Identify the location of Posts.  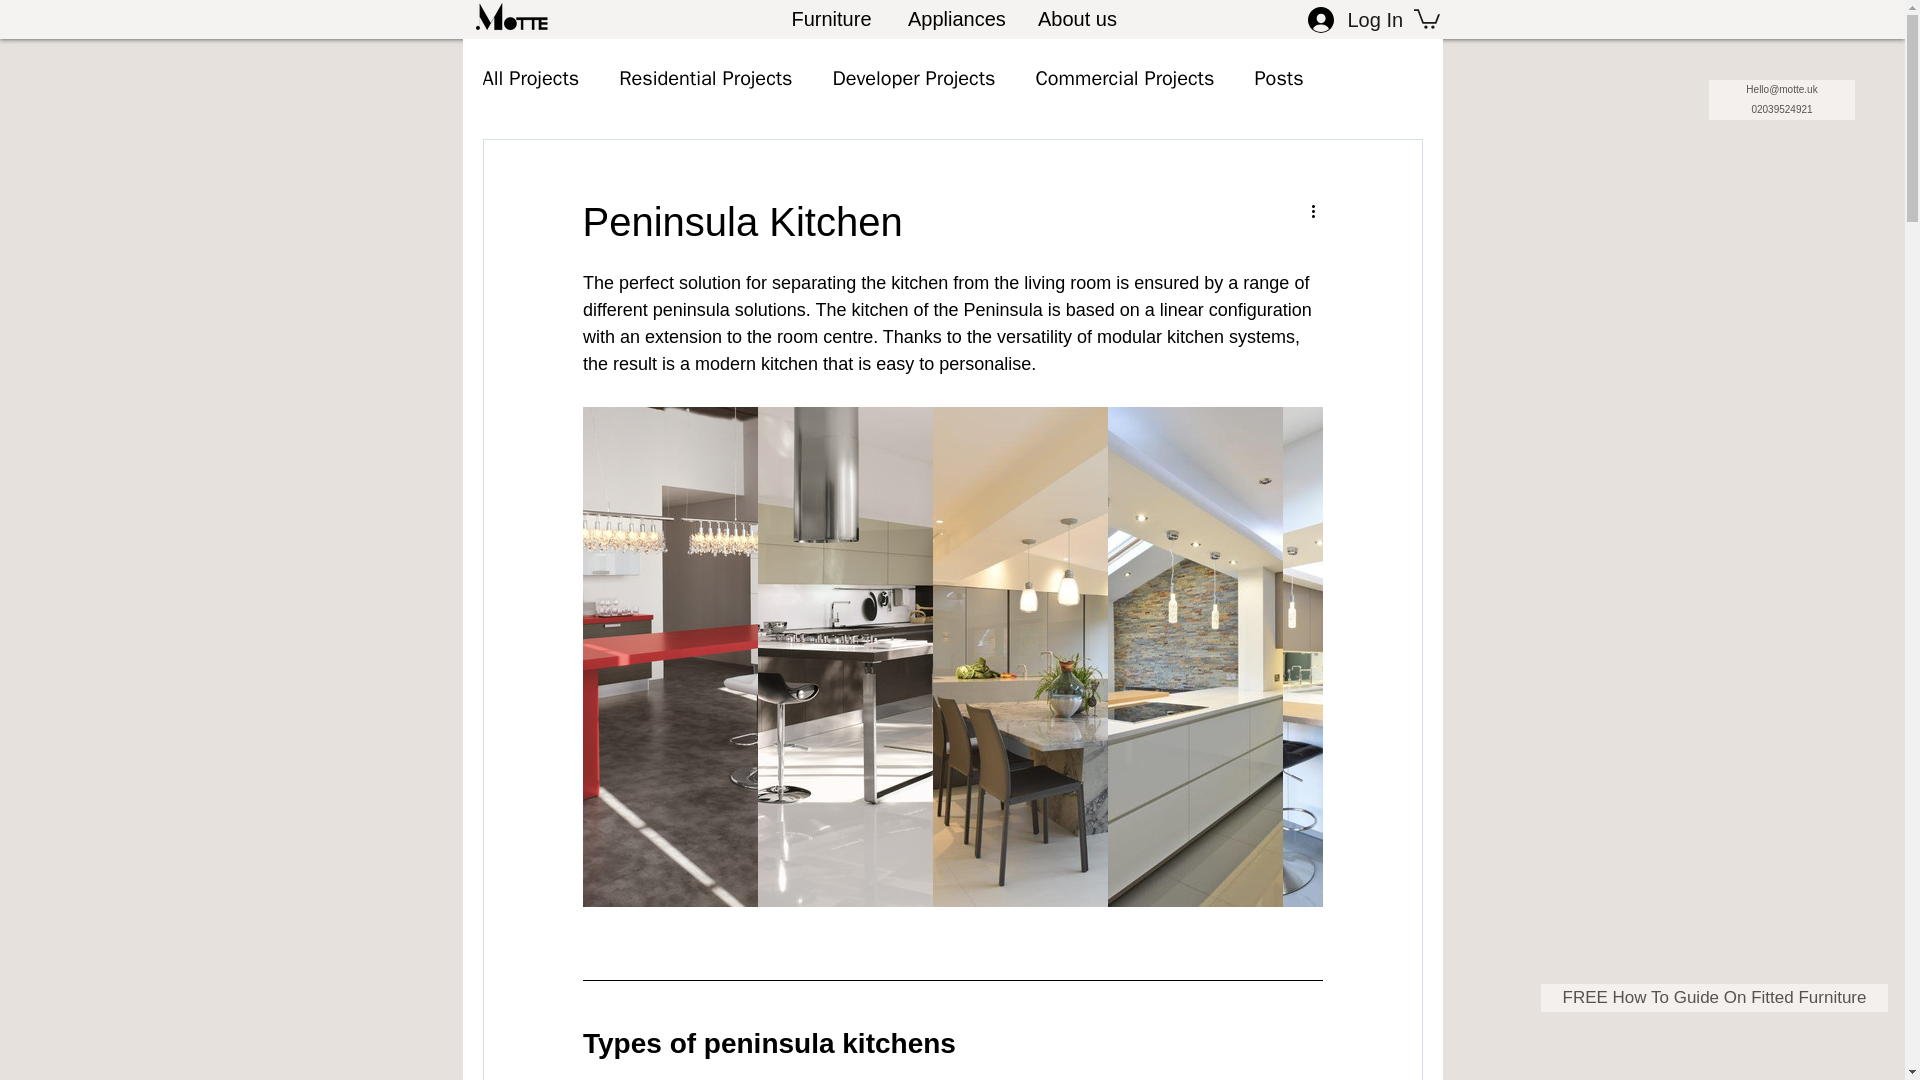
(1278, 78).